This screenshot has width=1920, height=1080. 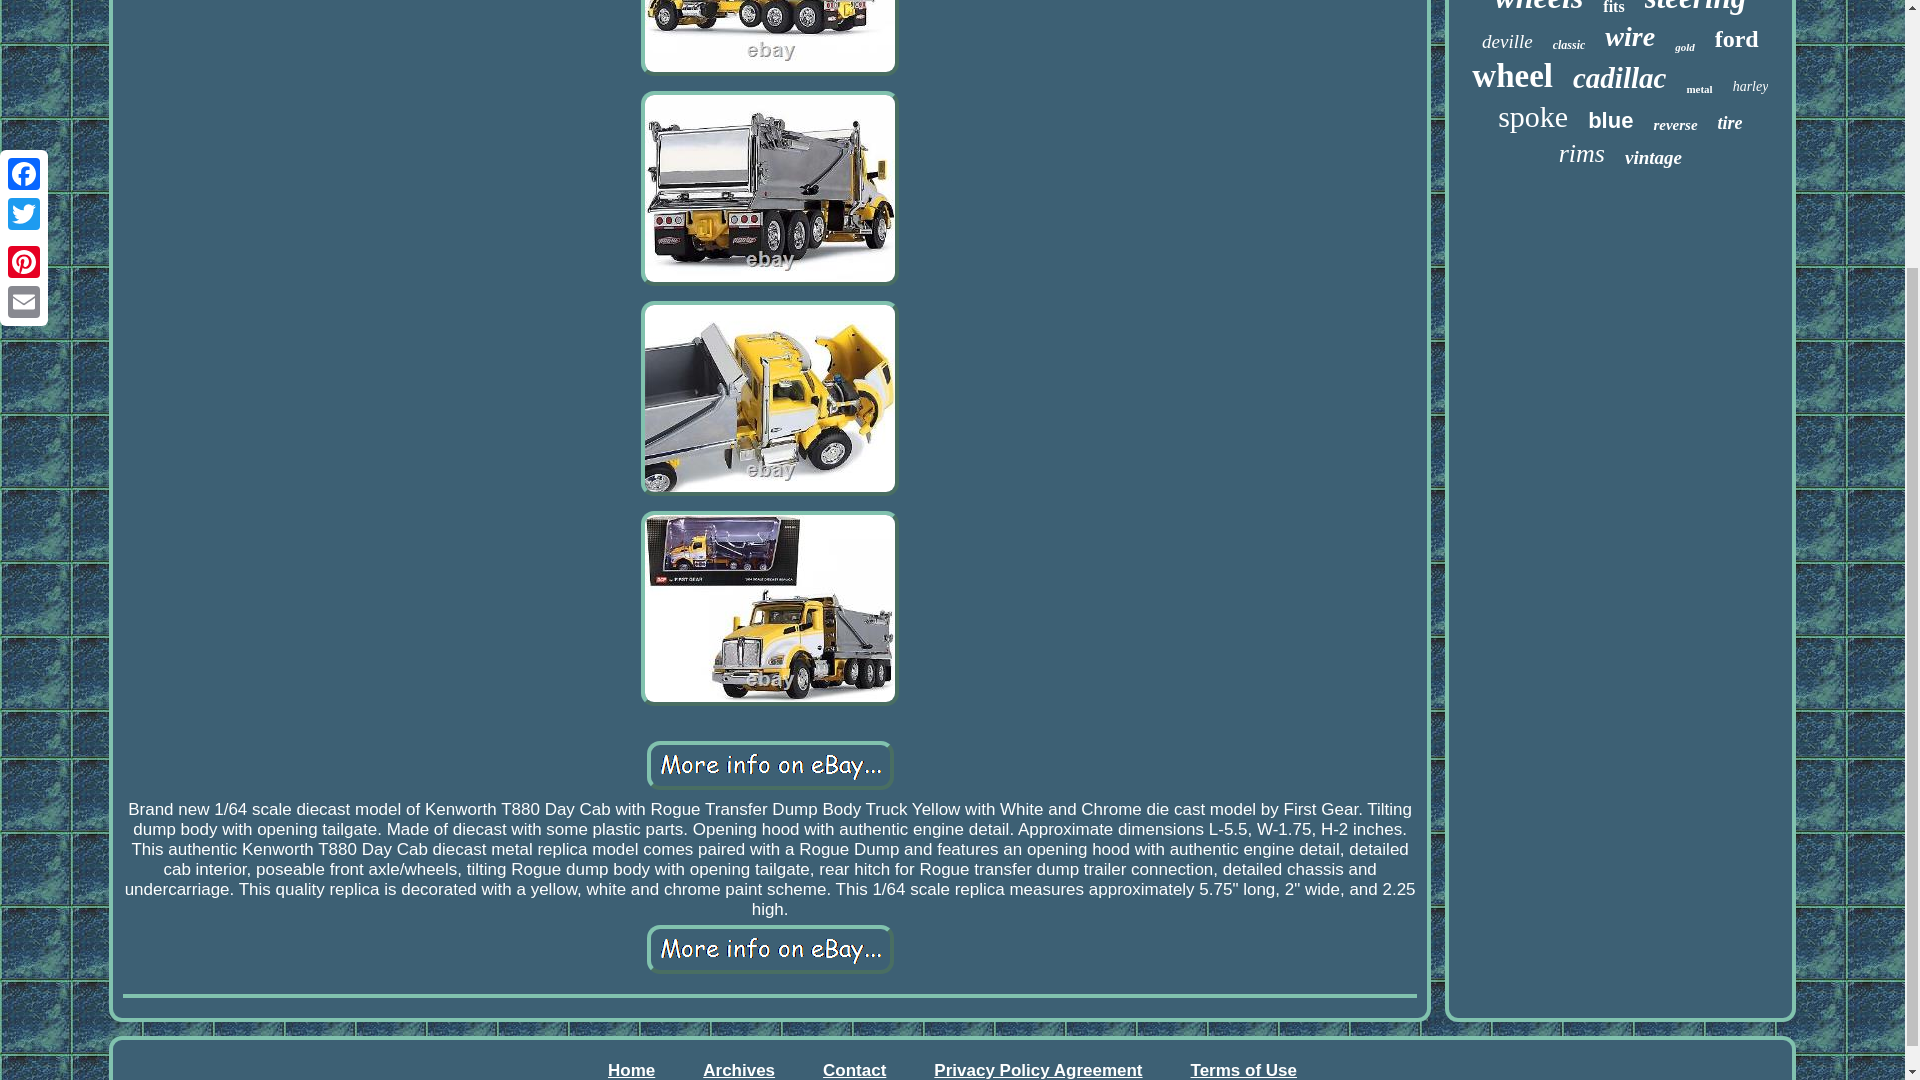 I want to click on metal, so click(x=1698, y=89).